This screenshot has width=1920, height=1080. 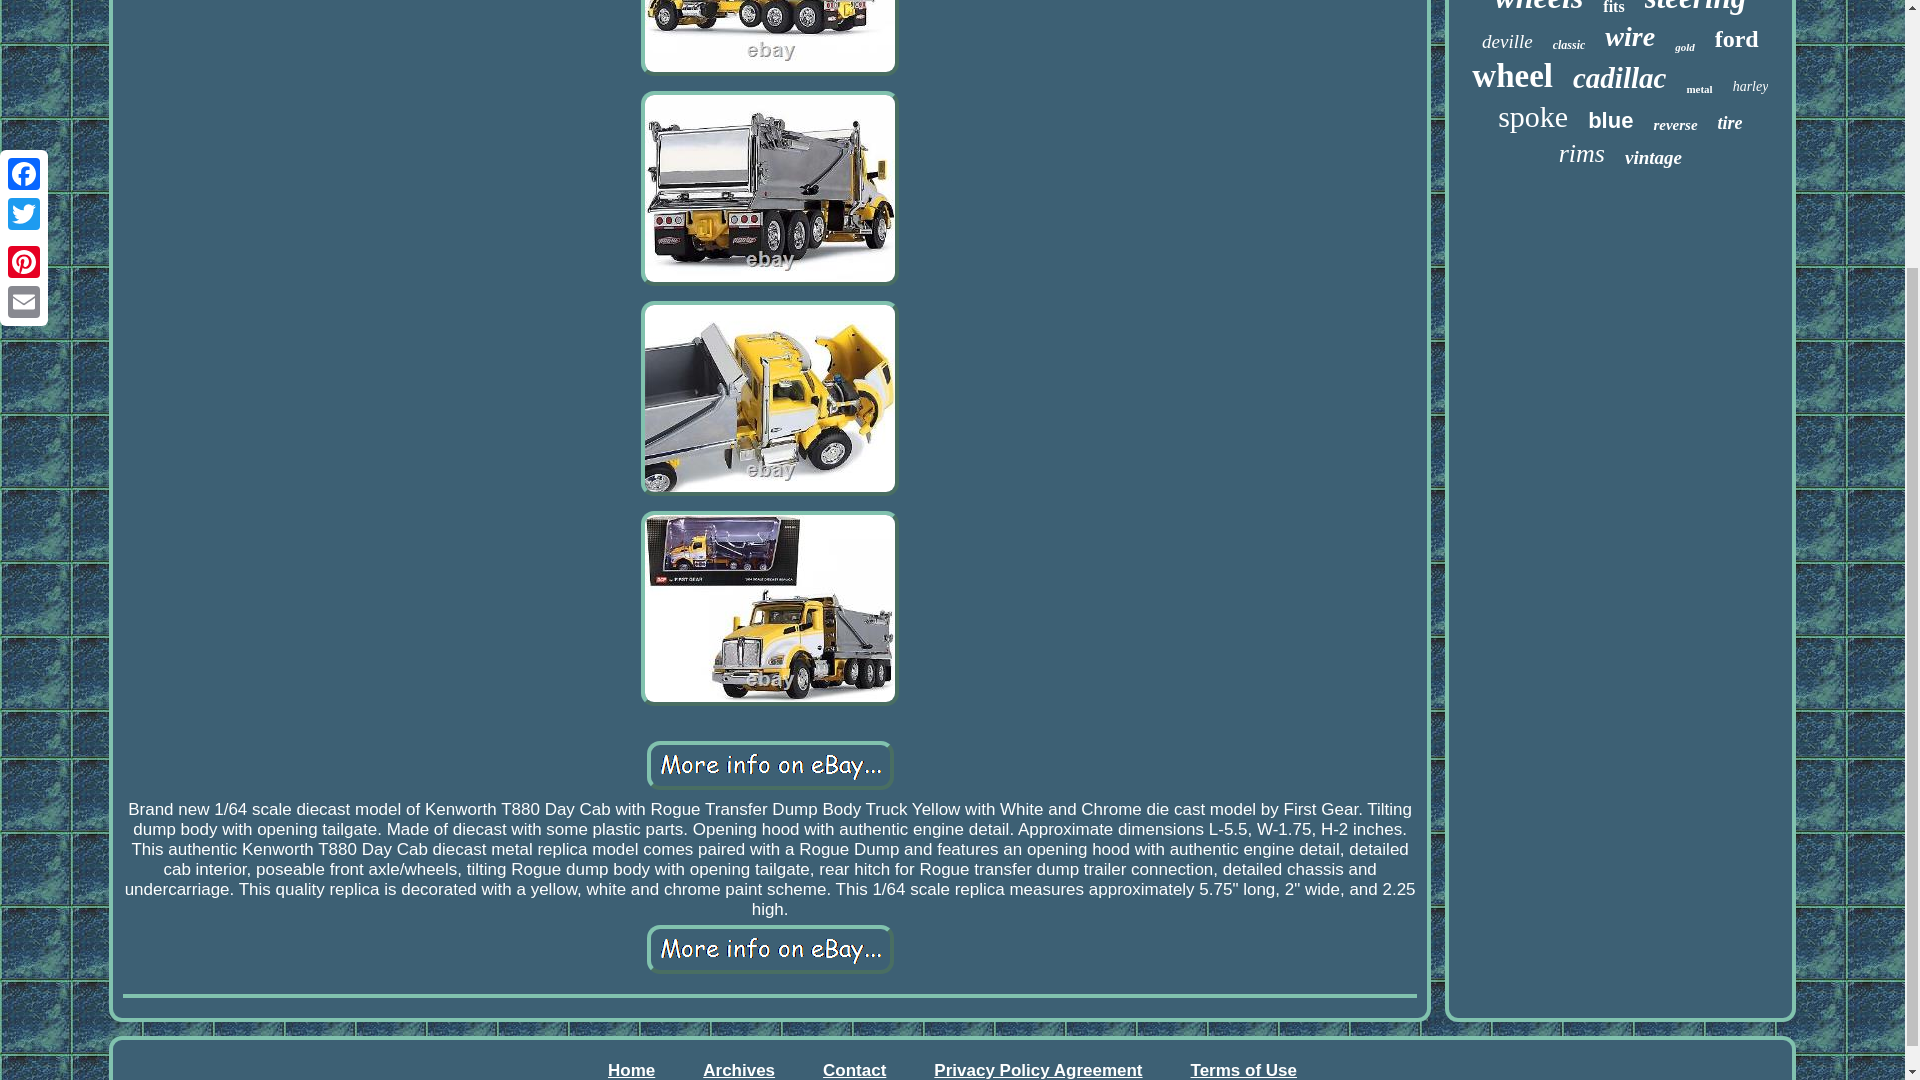 I want to click on metal, so click(x=1698, y=89).